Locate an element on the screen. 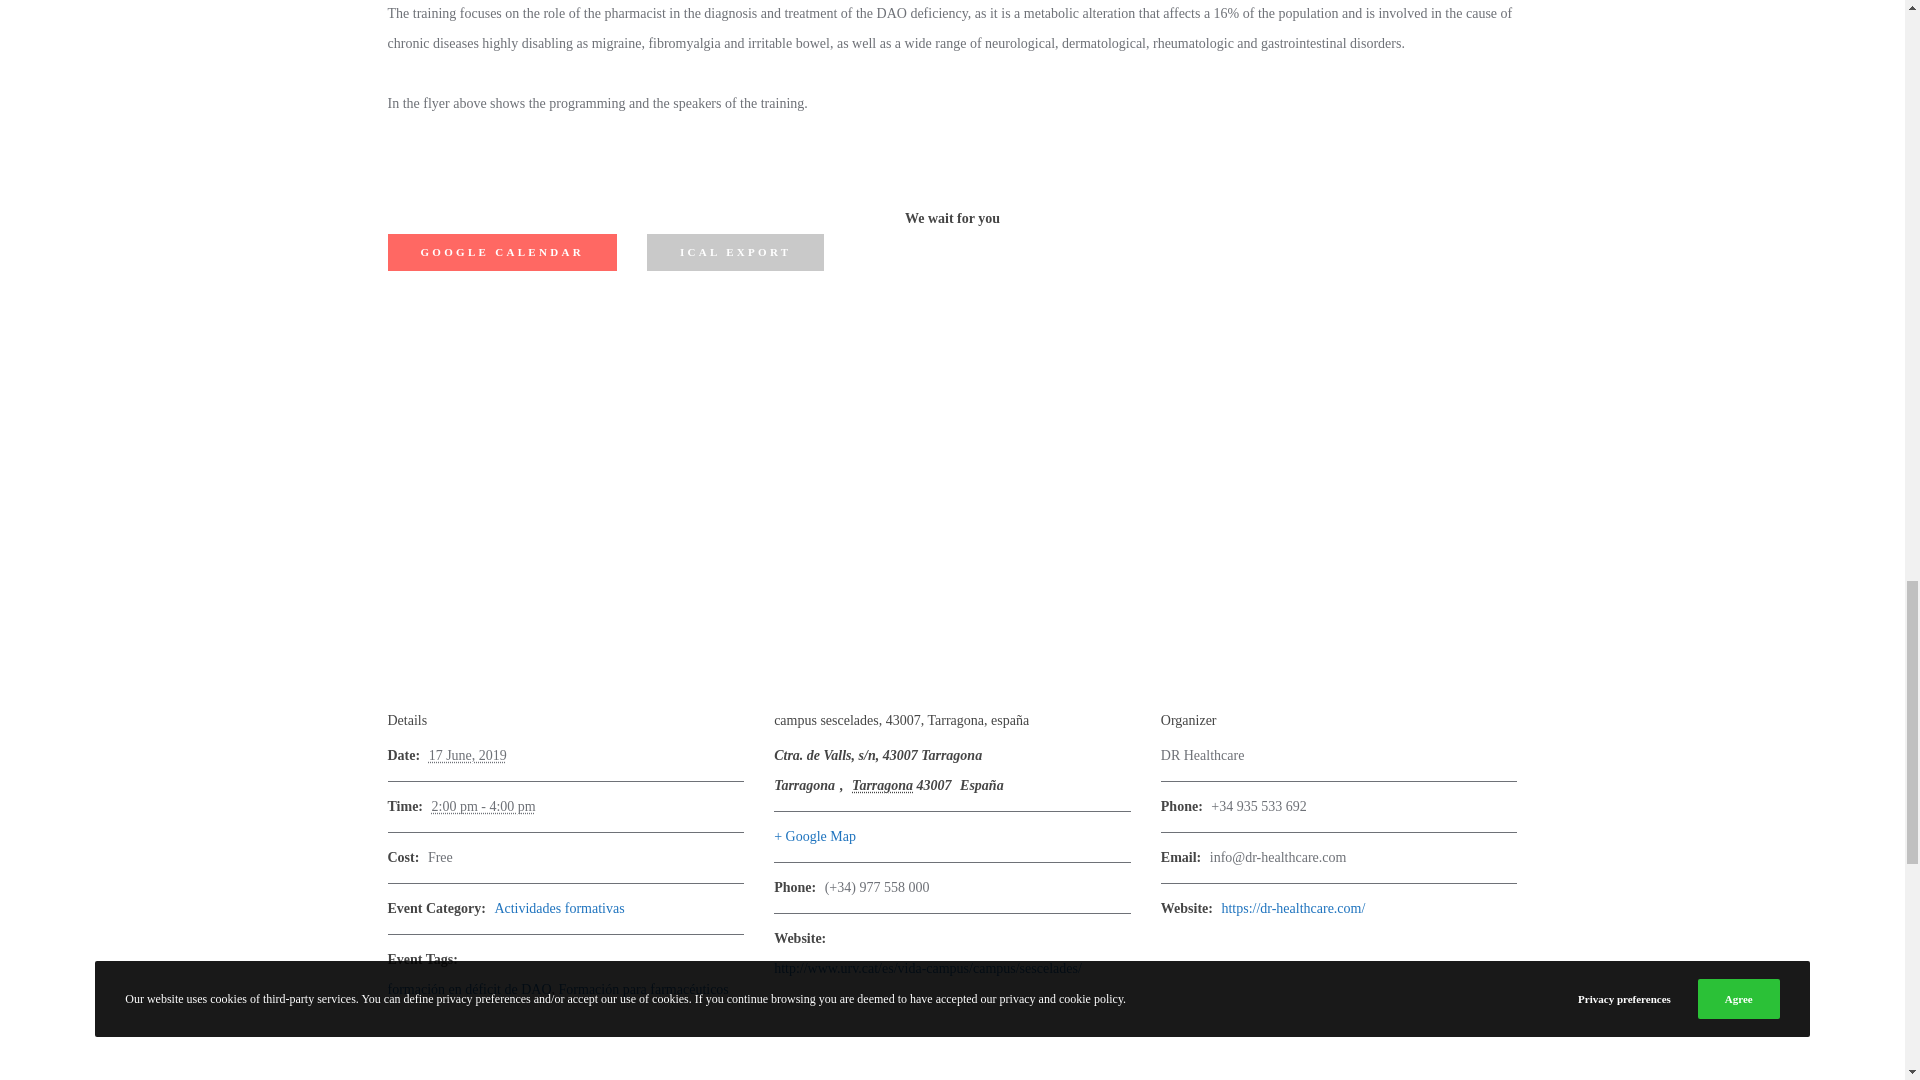 The image size is (1920, 1080). Click to view a Google Map is located at coordinates (814, 836).